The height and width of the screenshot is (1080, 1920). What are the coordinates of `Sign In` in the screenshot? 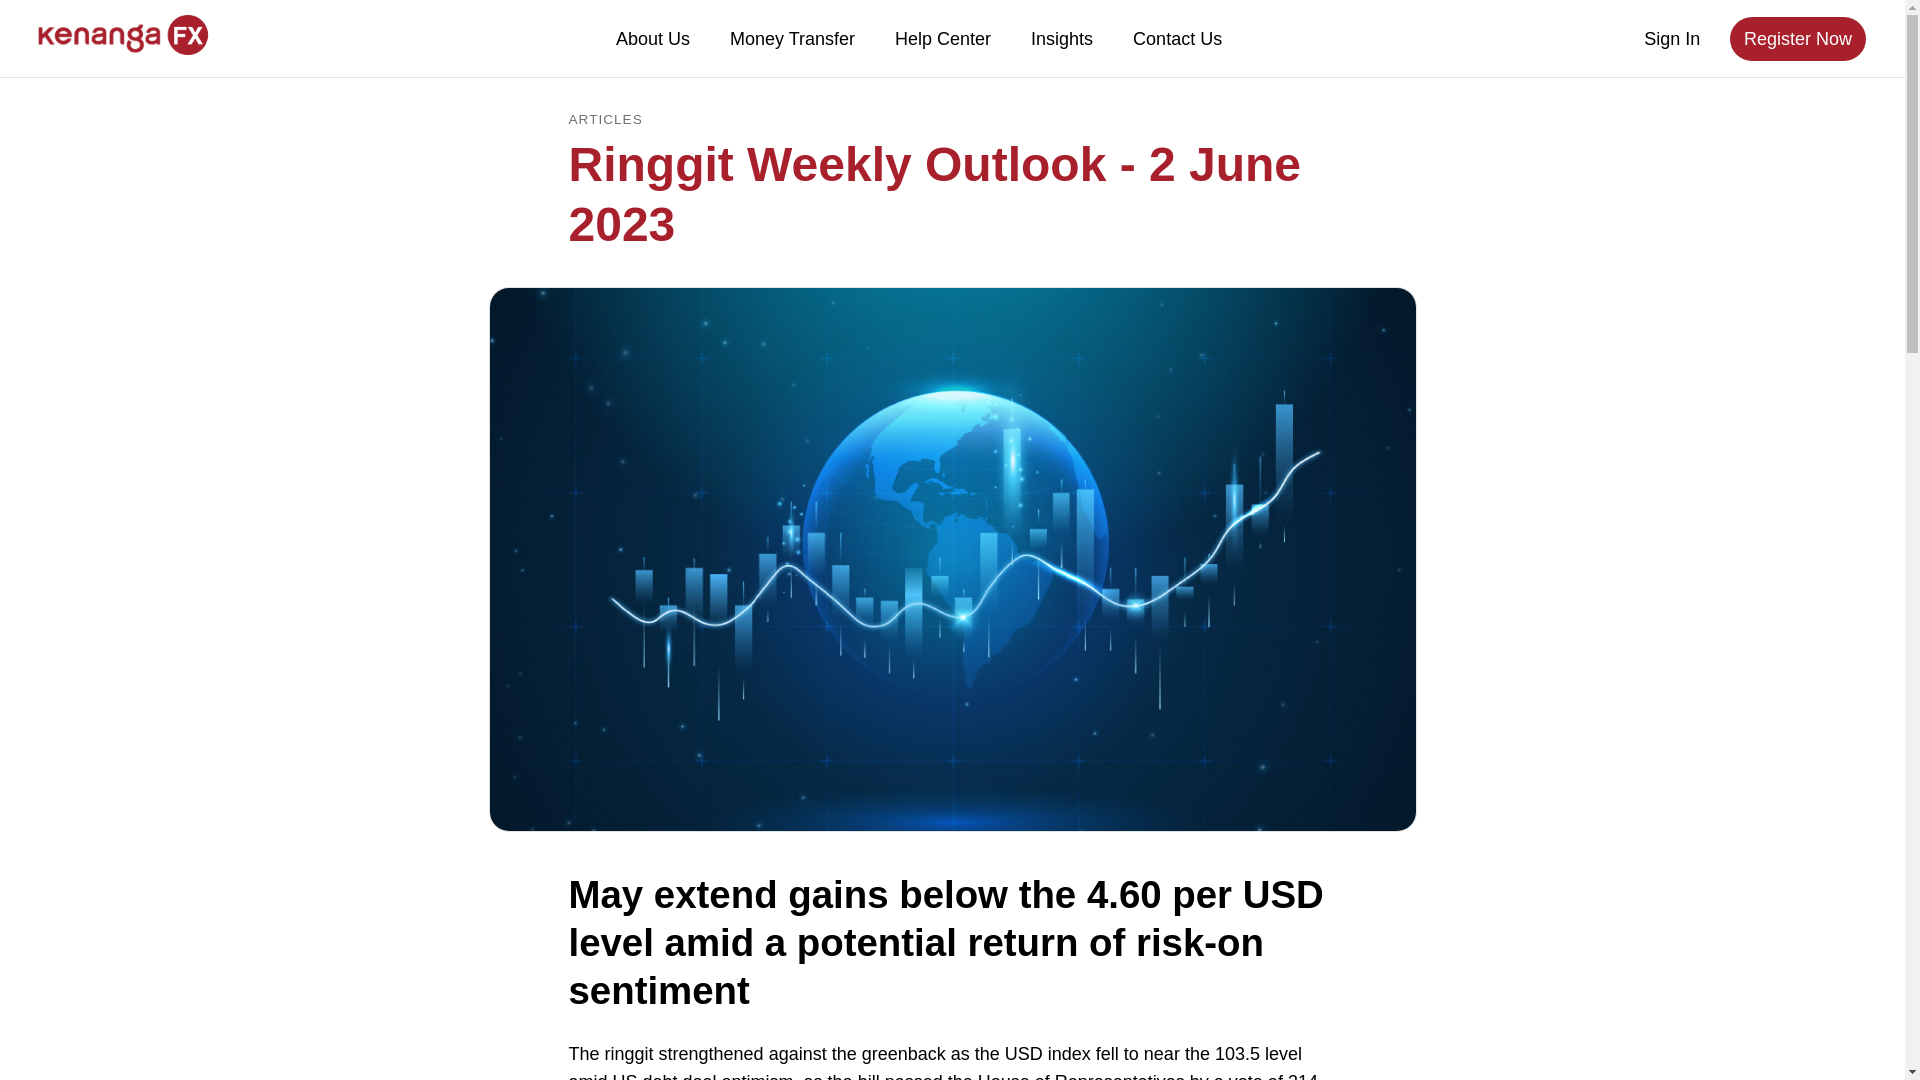 It's located at (1672, 39).